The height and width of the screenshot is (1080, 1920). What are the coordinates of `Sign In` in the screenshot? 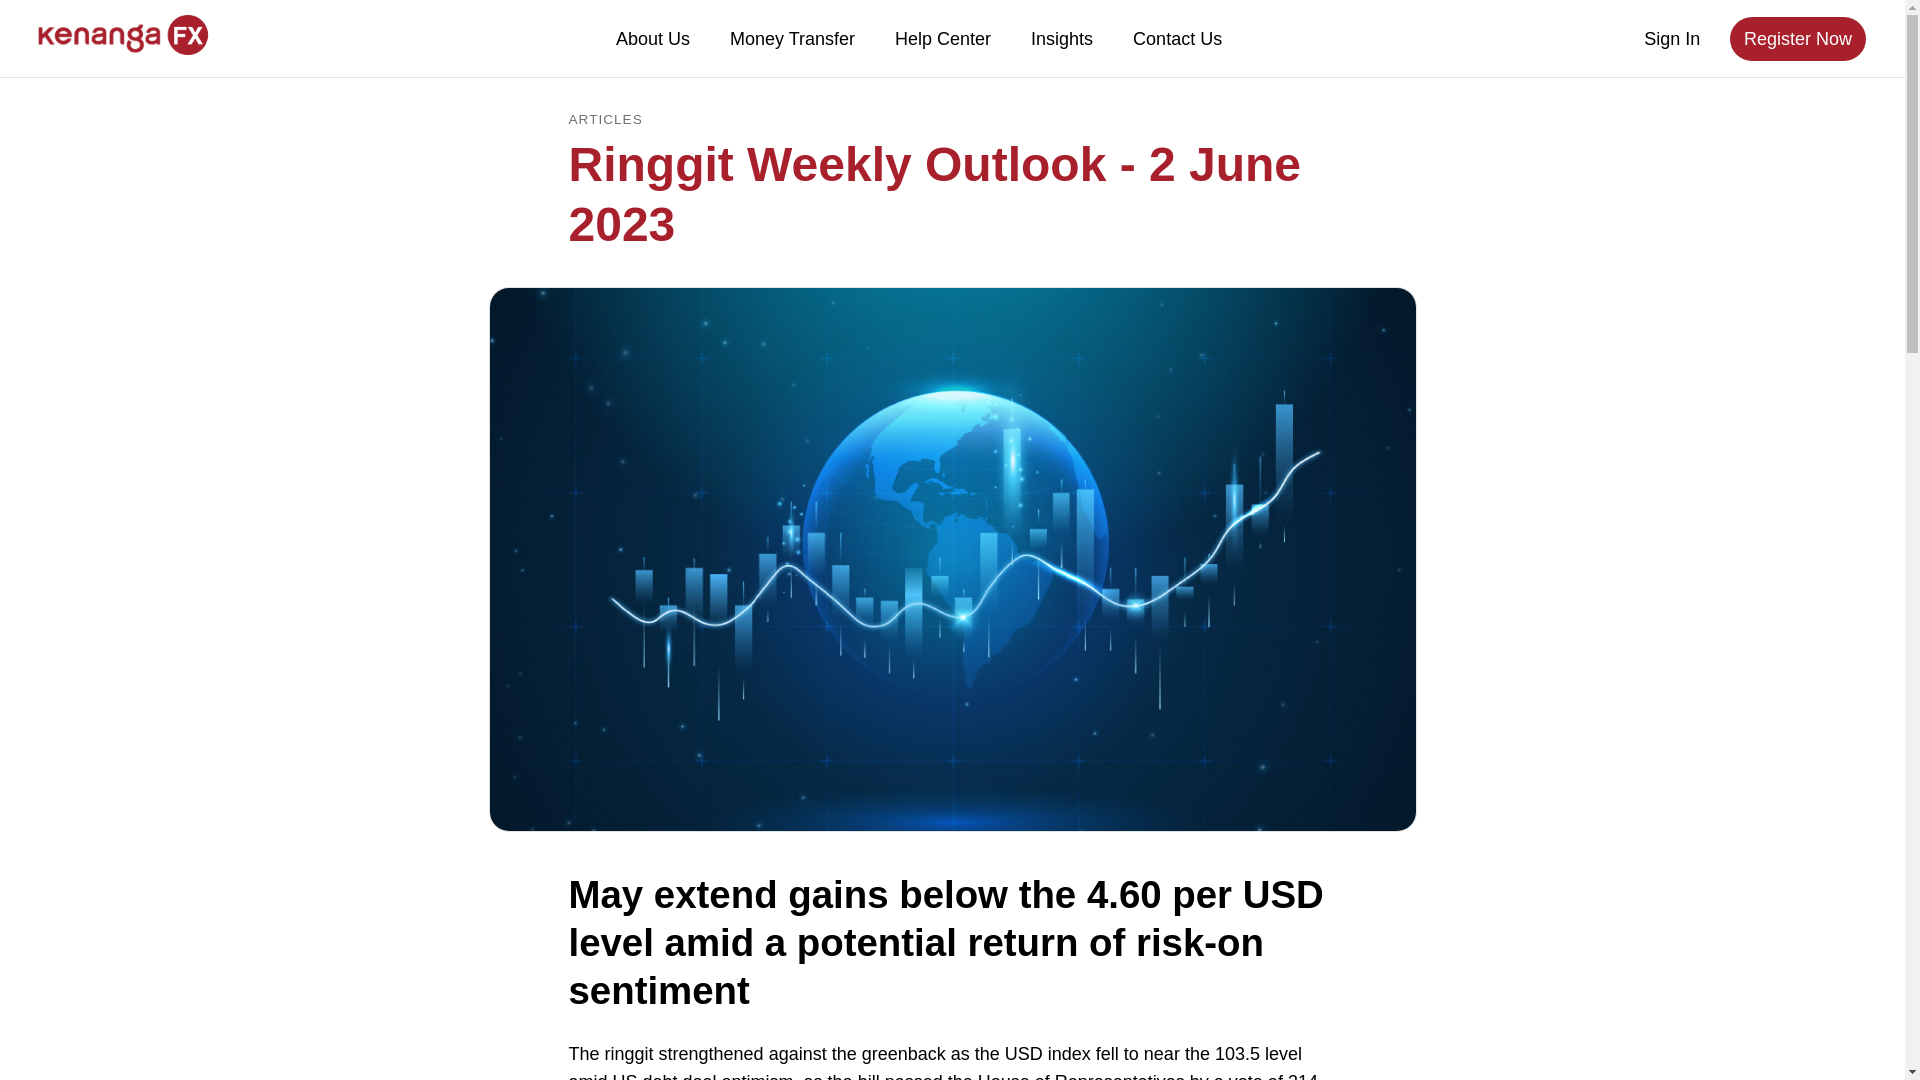 It's located at (1672, 39).